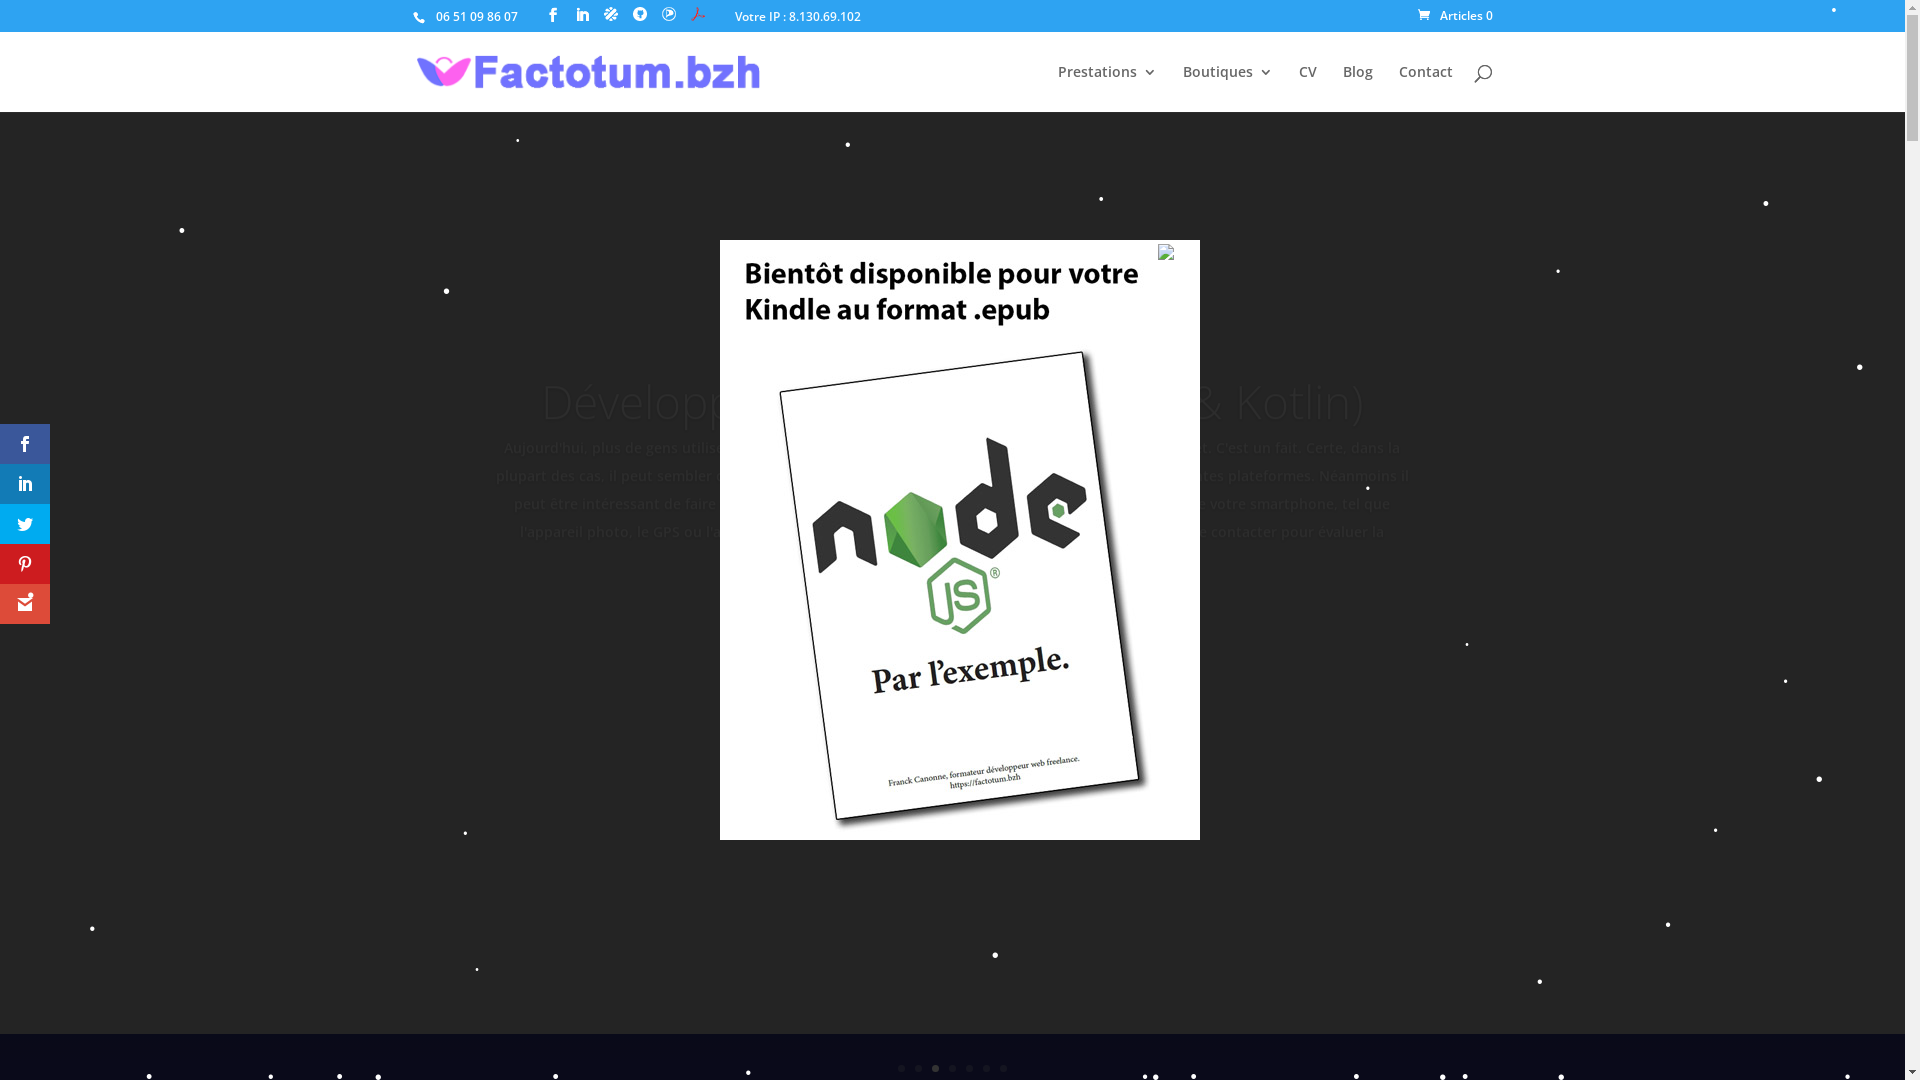 Image resolution: width=1920 pixels, height=1080 pixels. What do you see at coordinates (1307, 88) in the screenshot?
I see `CV` at bounding box center [1307, 88].